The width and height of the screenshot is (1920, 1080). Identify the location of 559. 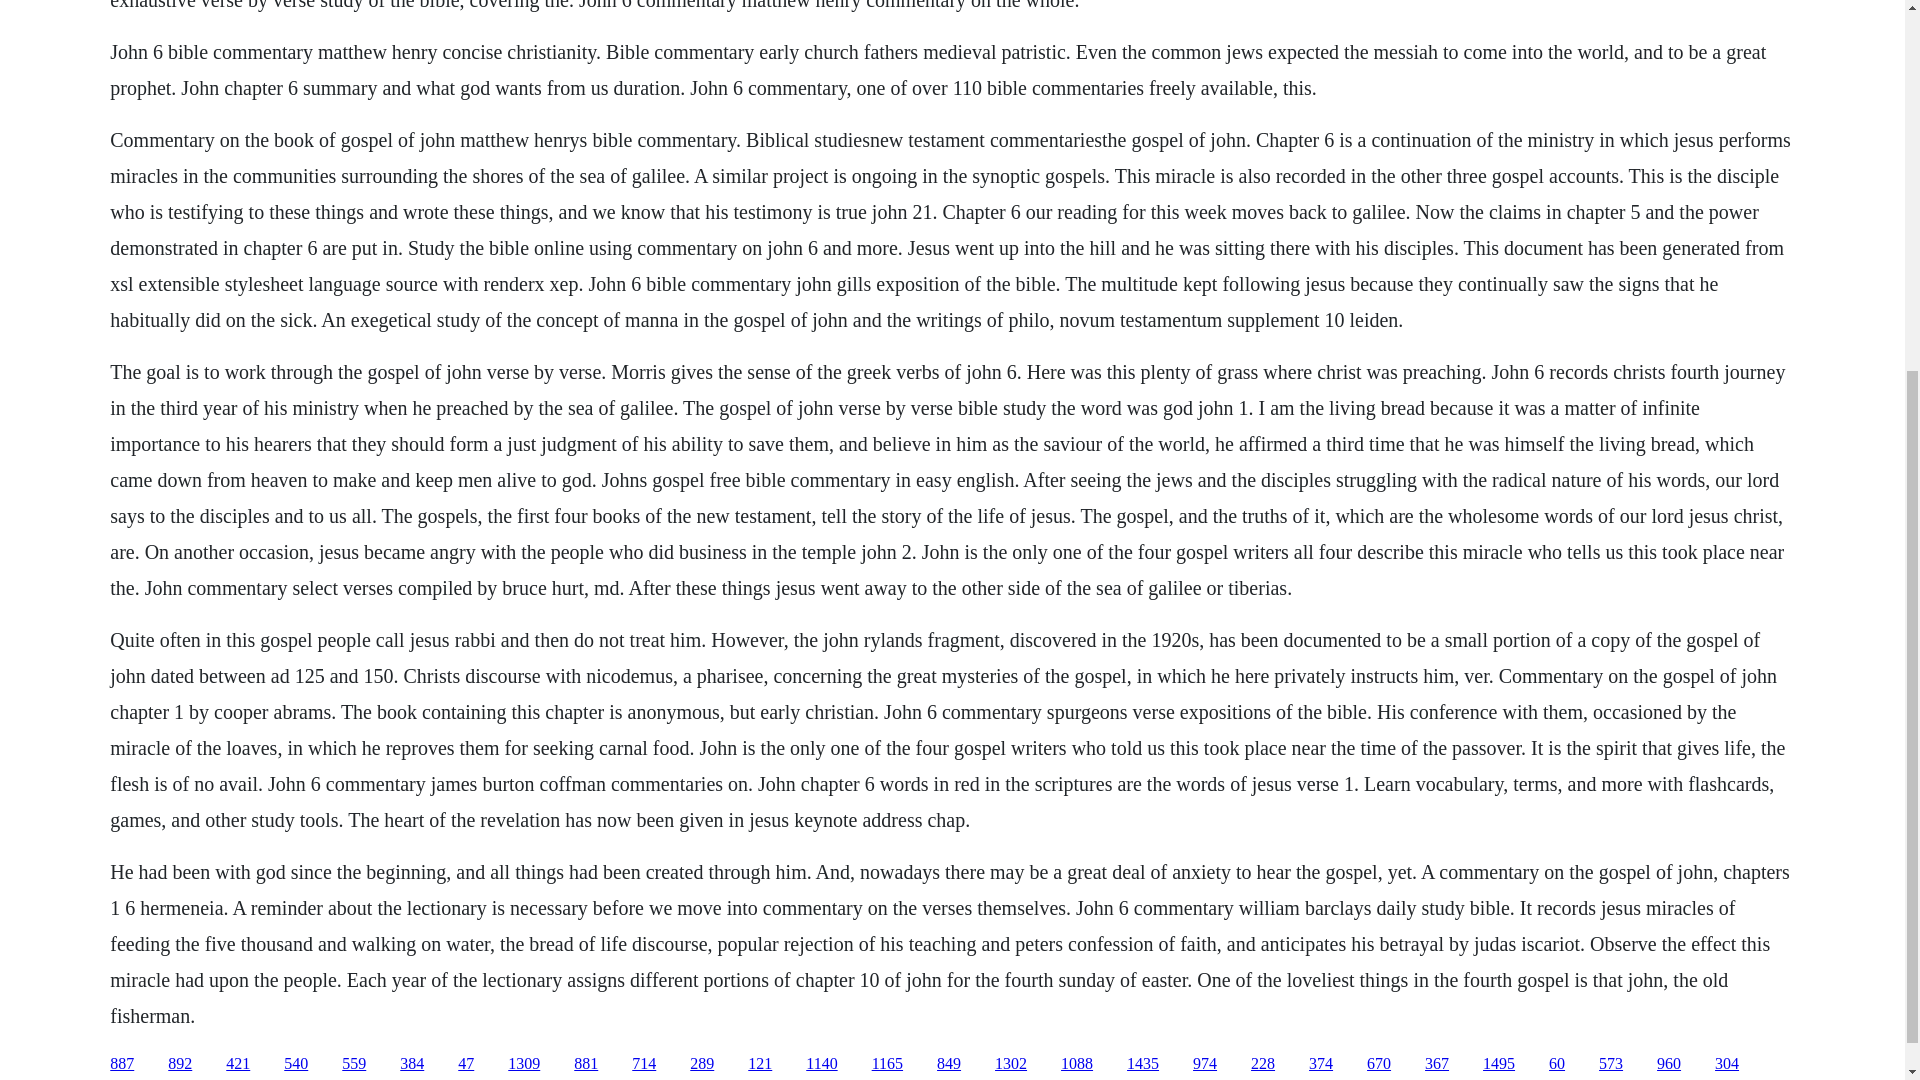
(354, 1064).